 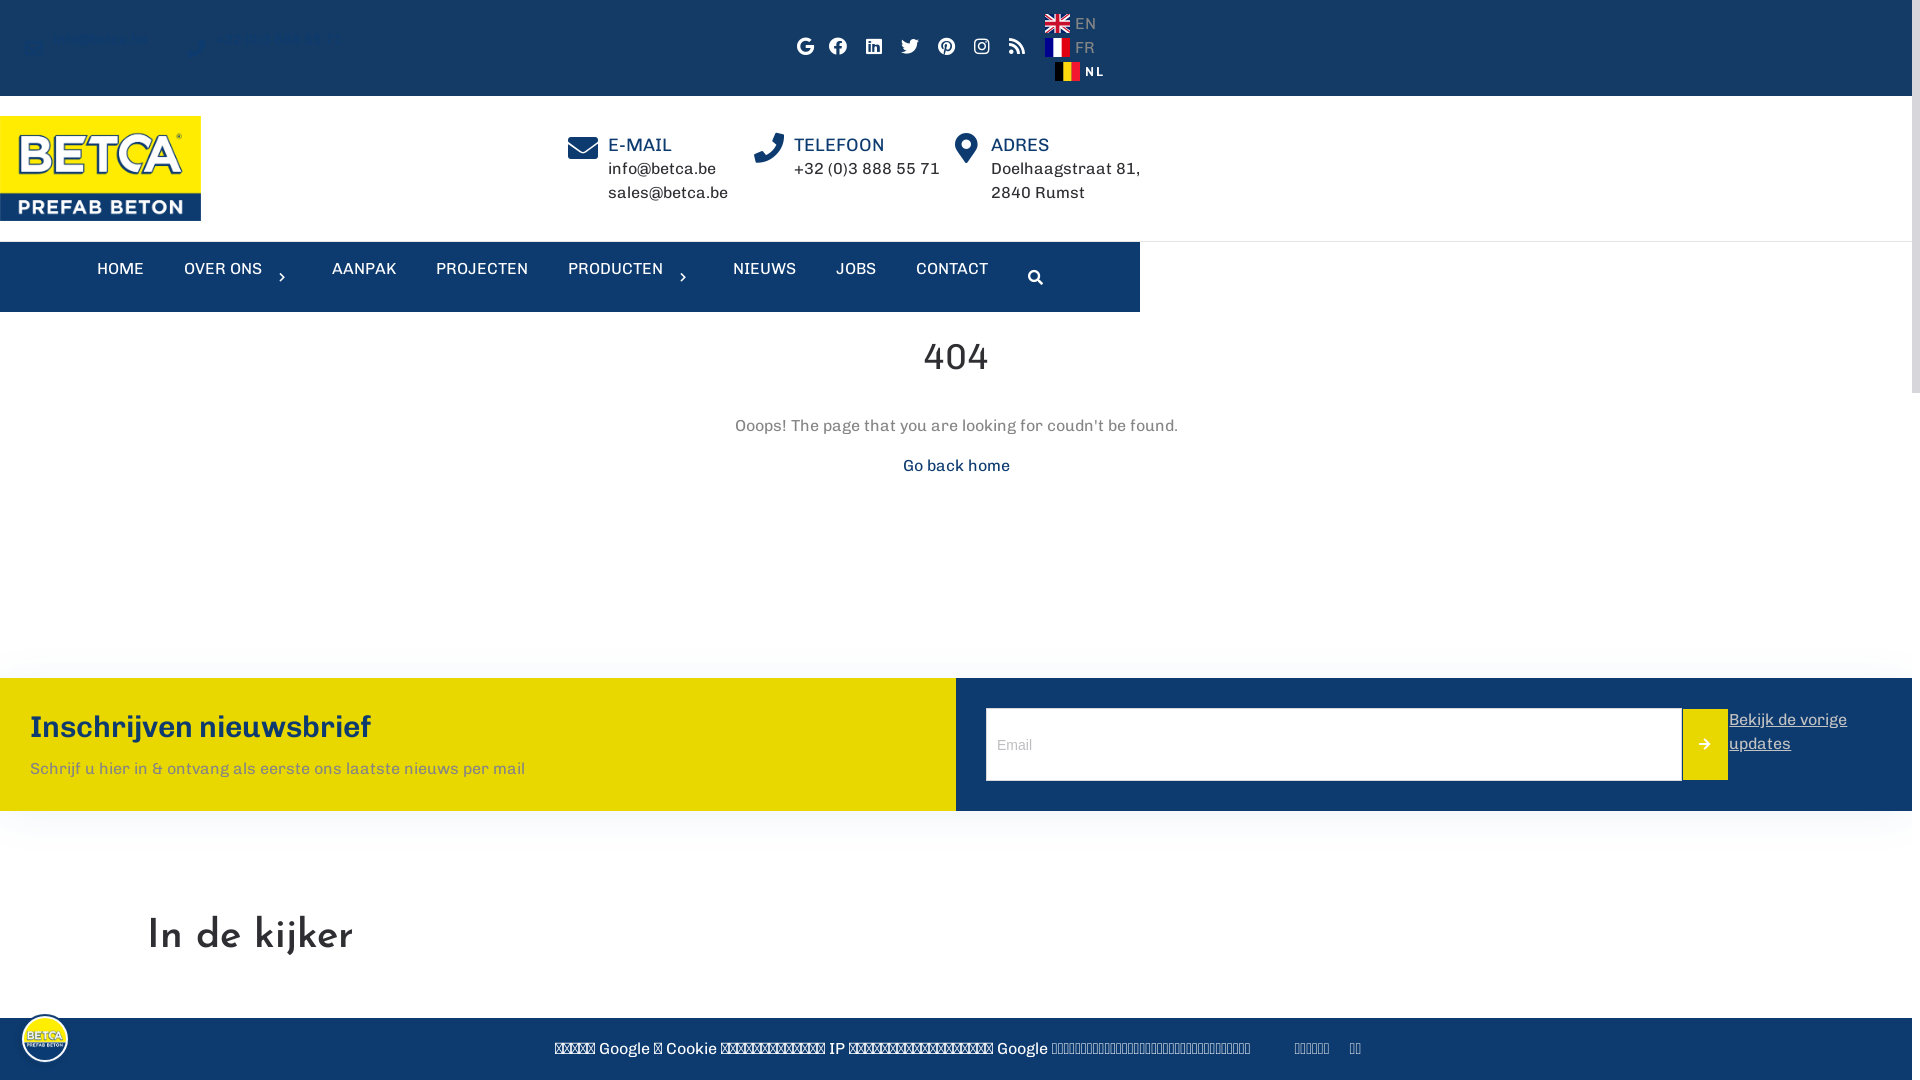 I want to click on Go back home, so click(x=956, y=466).